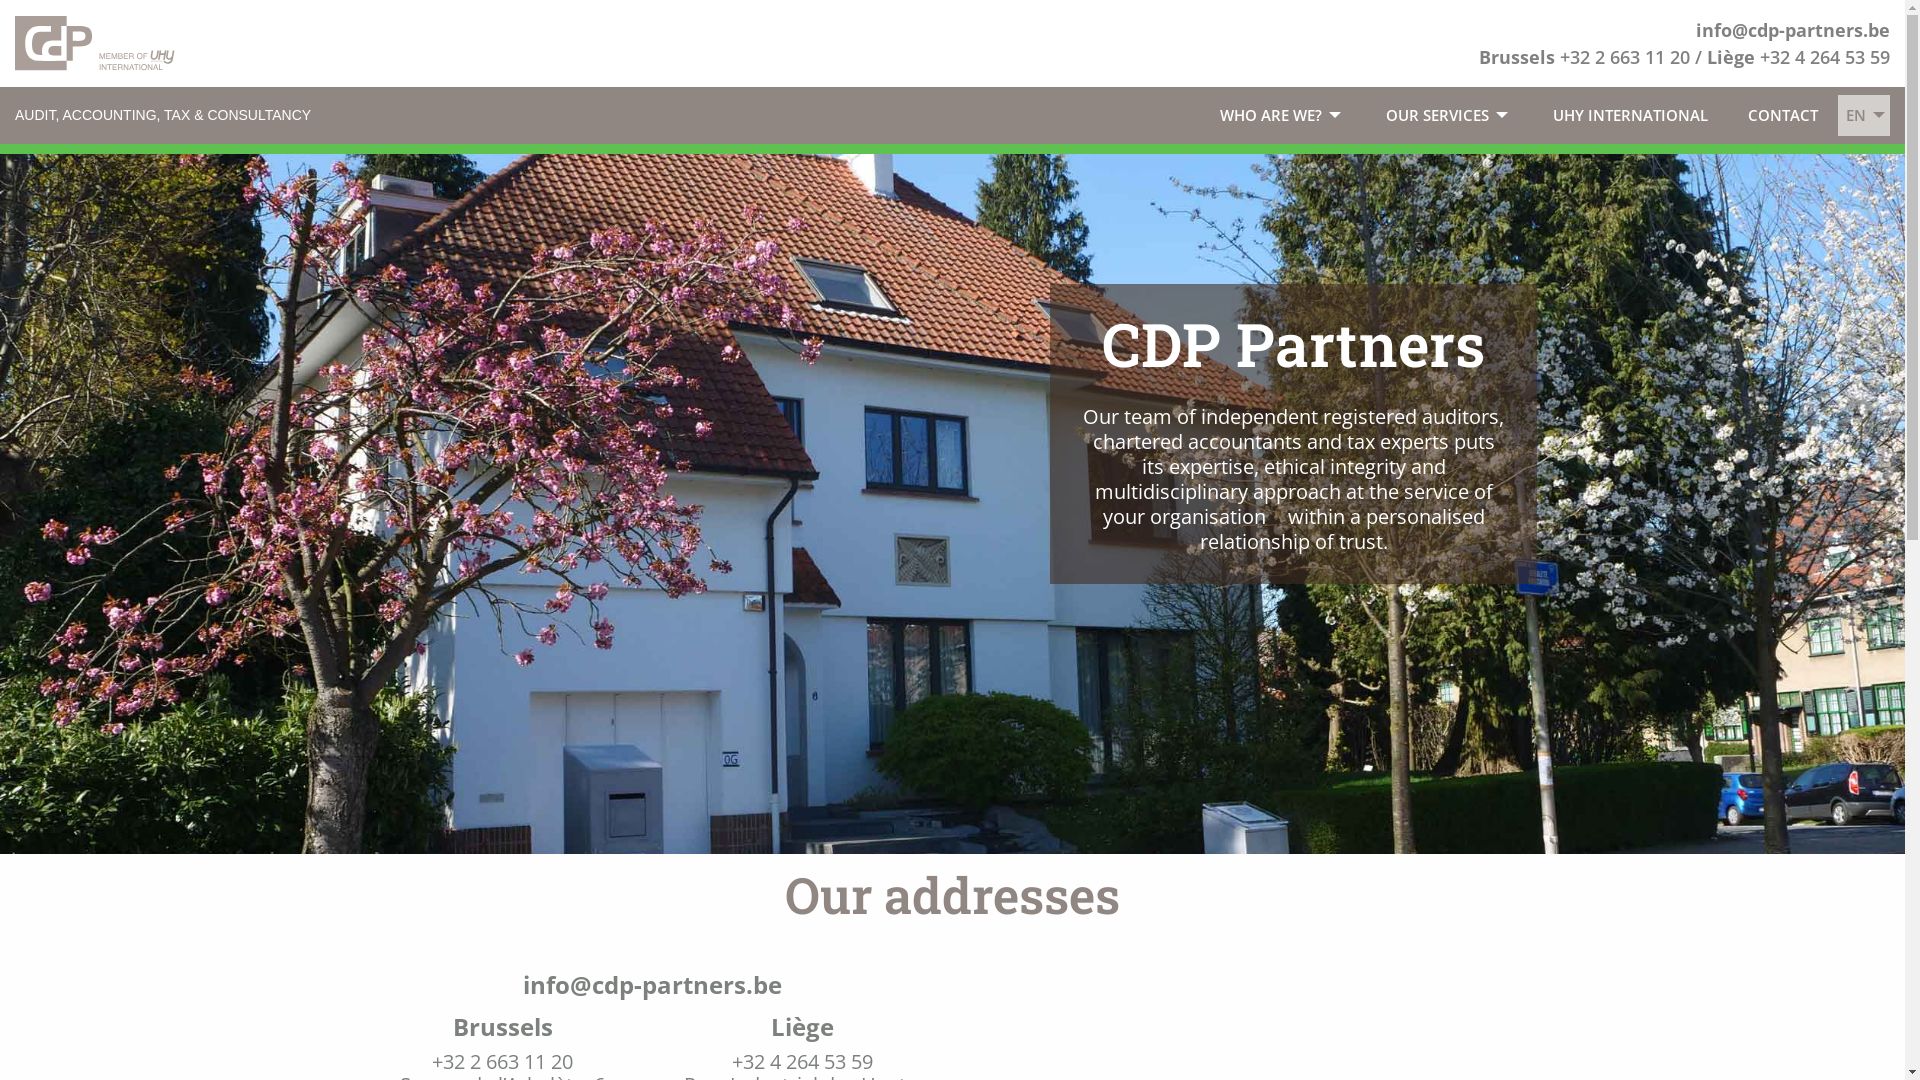 The image size is (1920, 1080). Describe the element at coordinates (1630, 116) in the screenshot. I see `UHY INTERNATIONAL` at that location.